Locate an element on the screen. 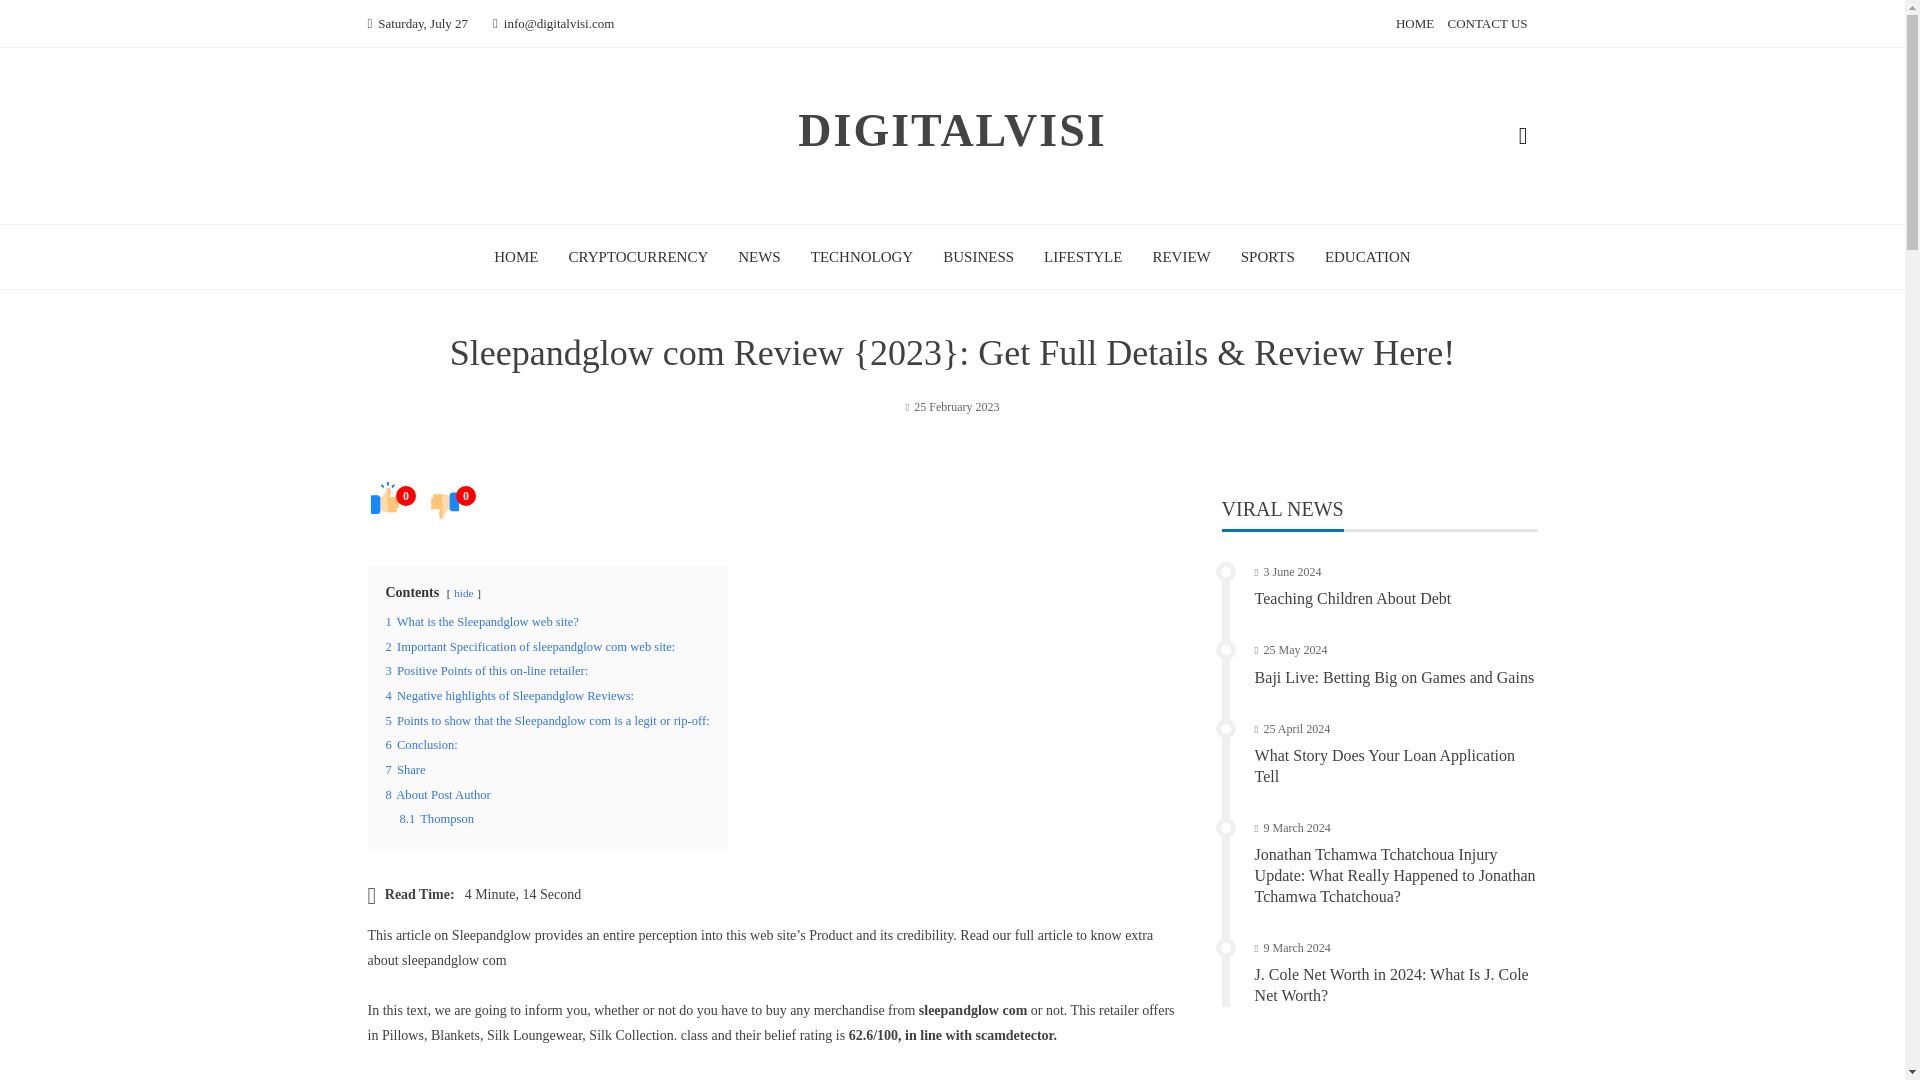 Image resolution: width=1920 pixels, height=1080 pixels. TECHNOLOGY is located at coordinates (862, 256).